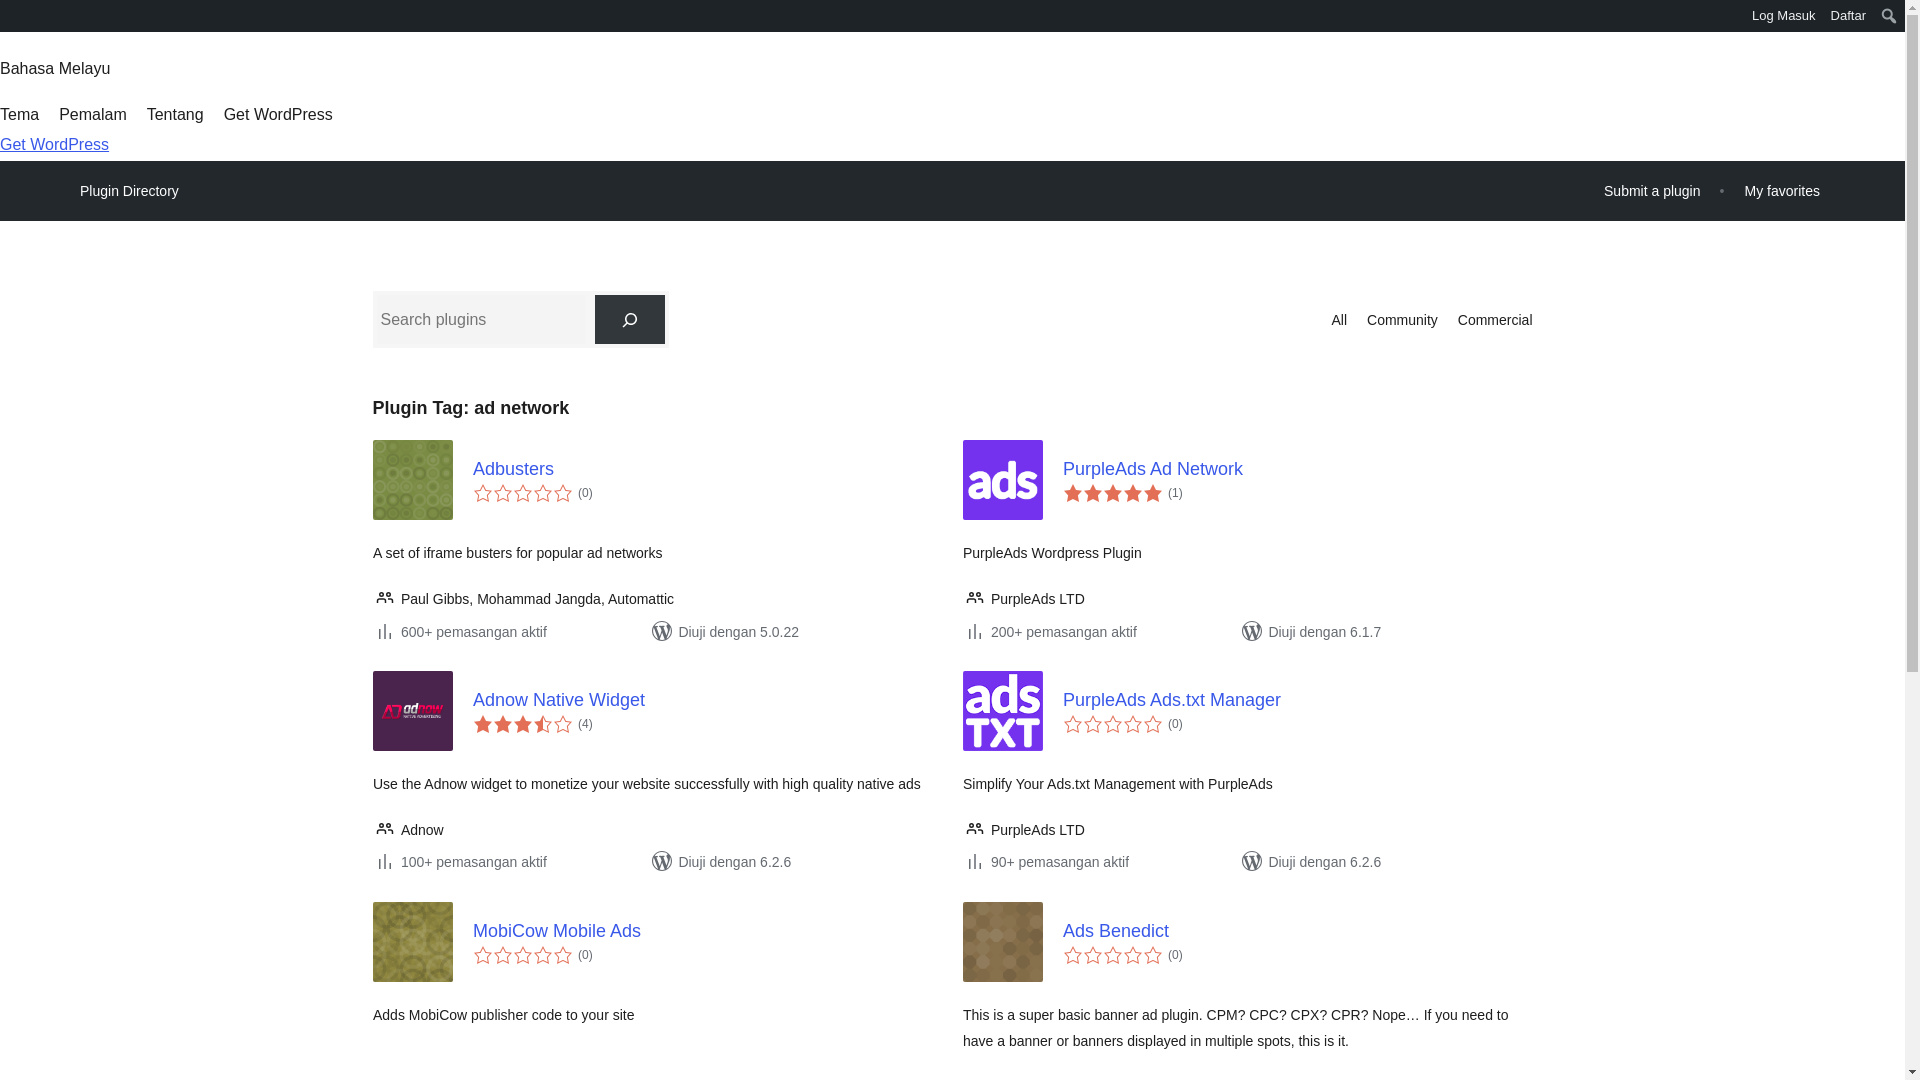  I want to click on WordPress.org, so click(14, 14).